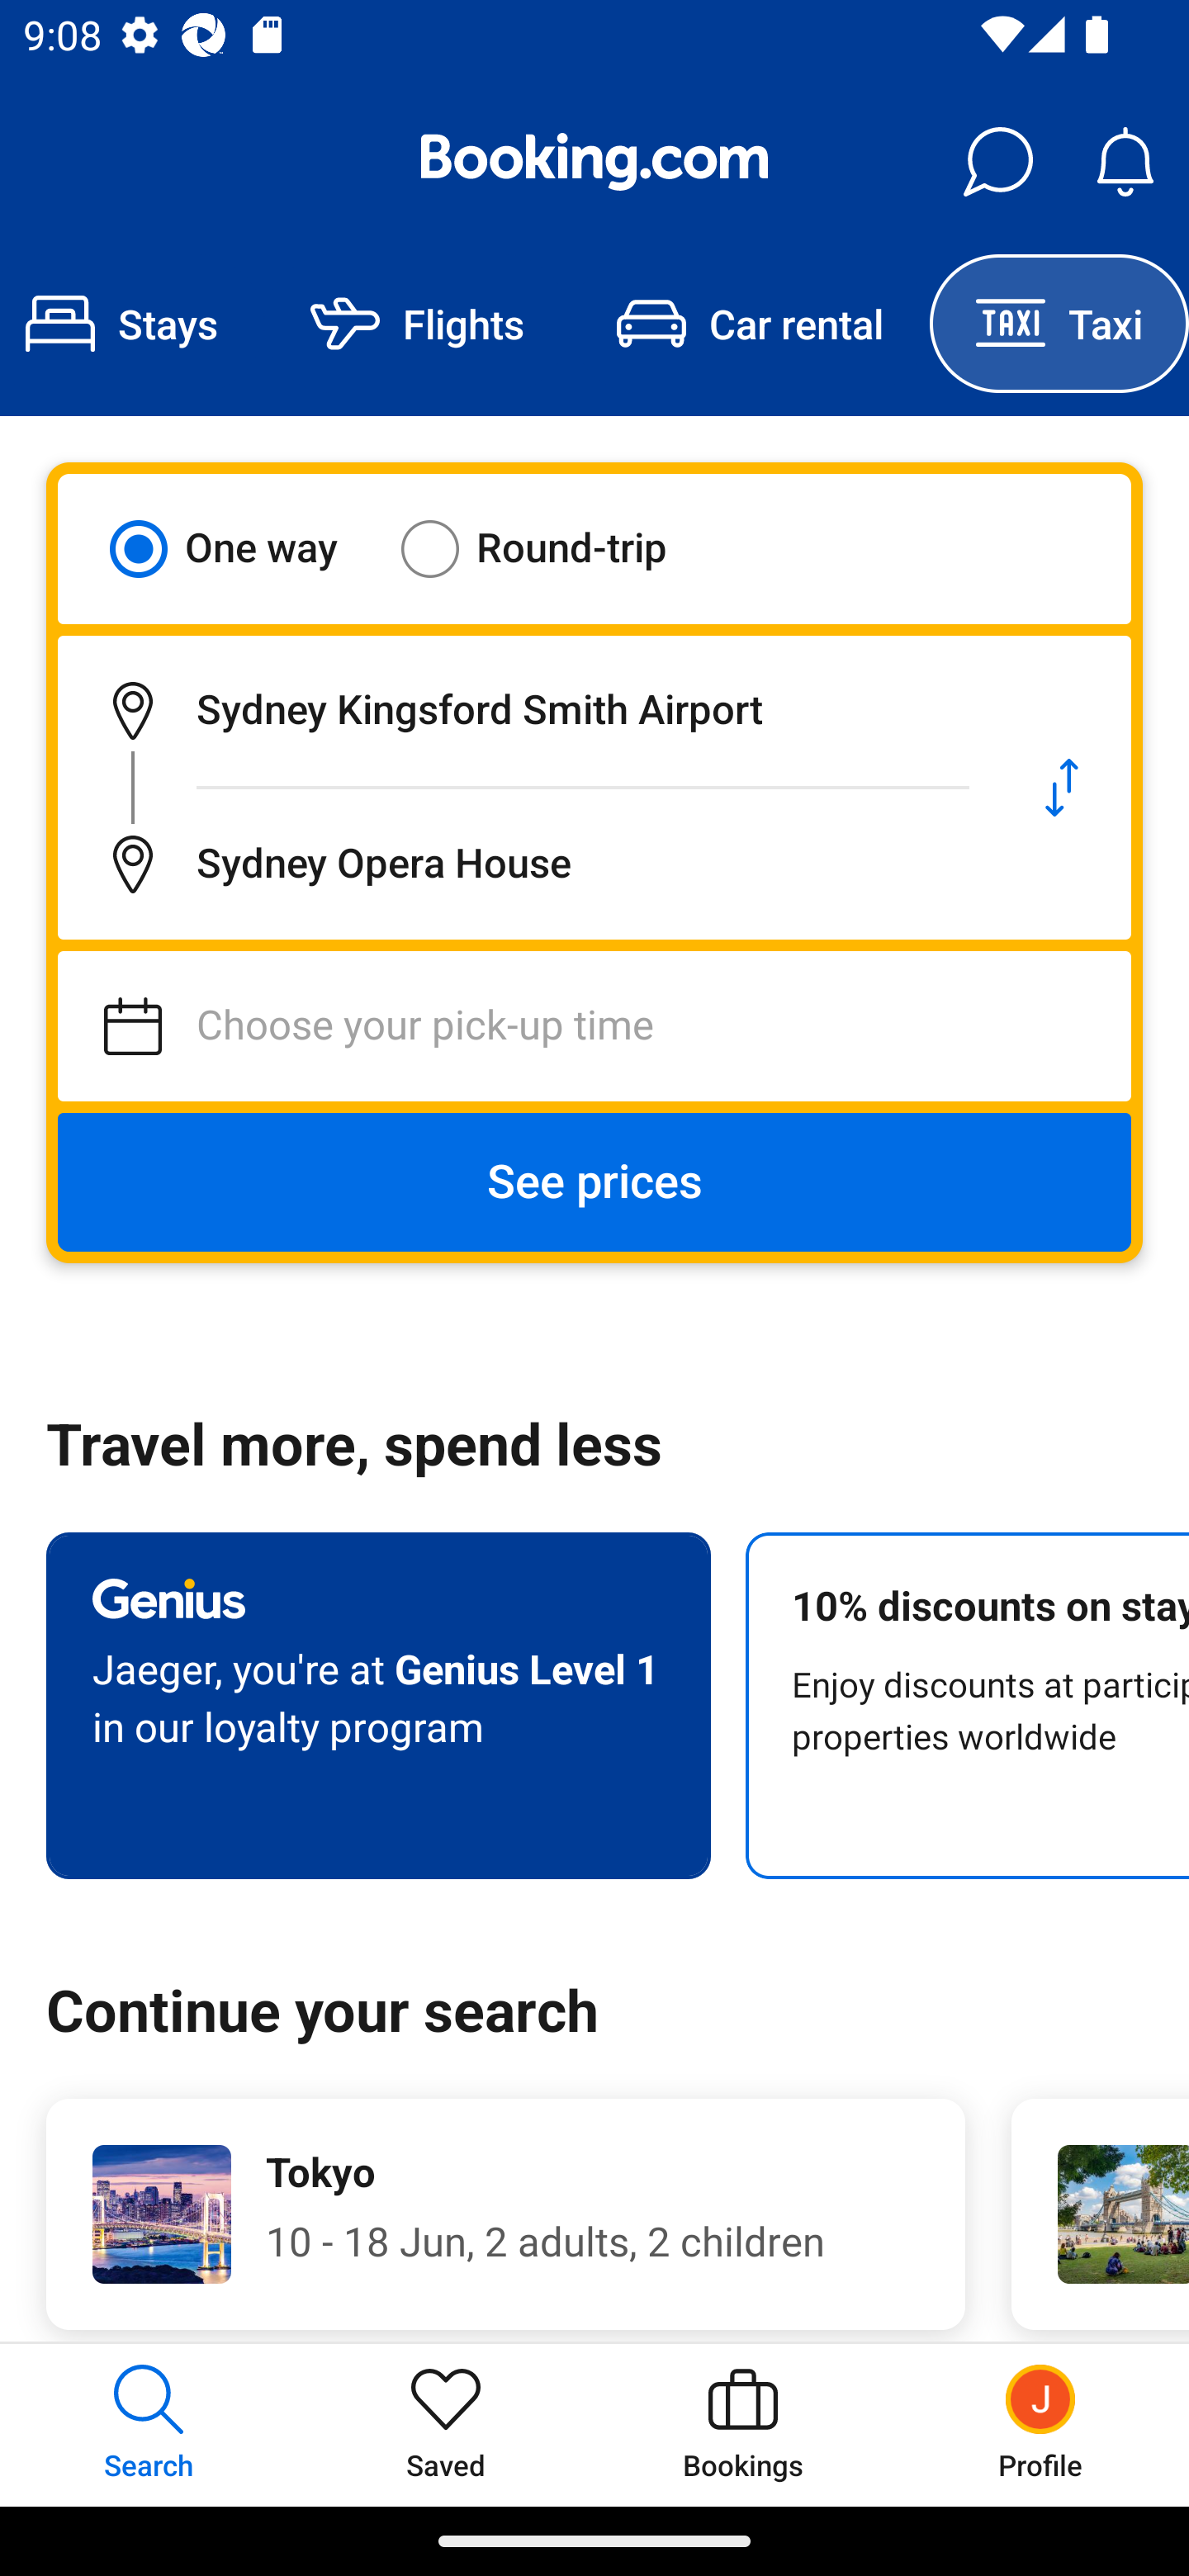 The height and width of the screenshot is (2576, 1189). I want to click on Saved, so click(446, 2424).